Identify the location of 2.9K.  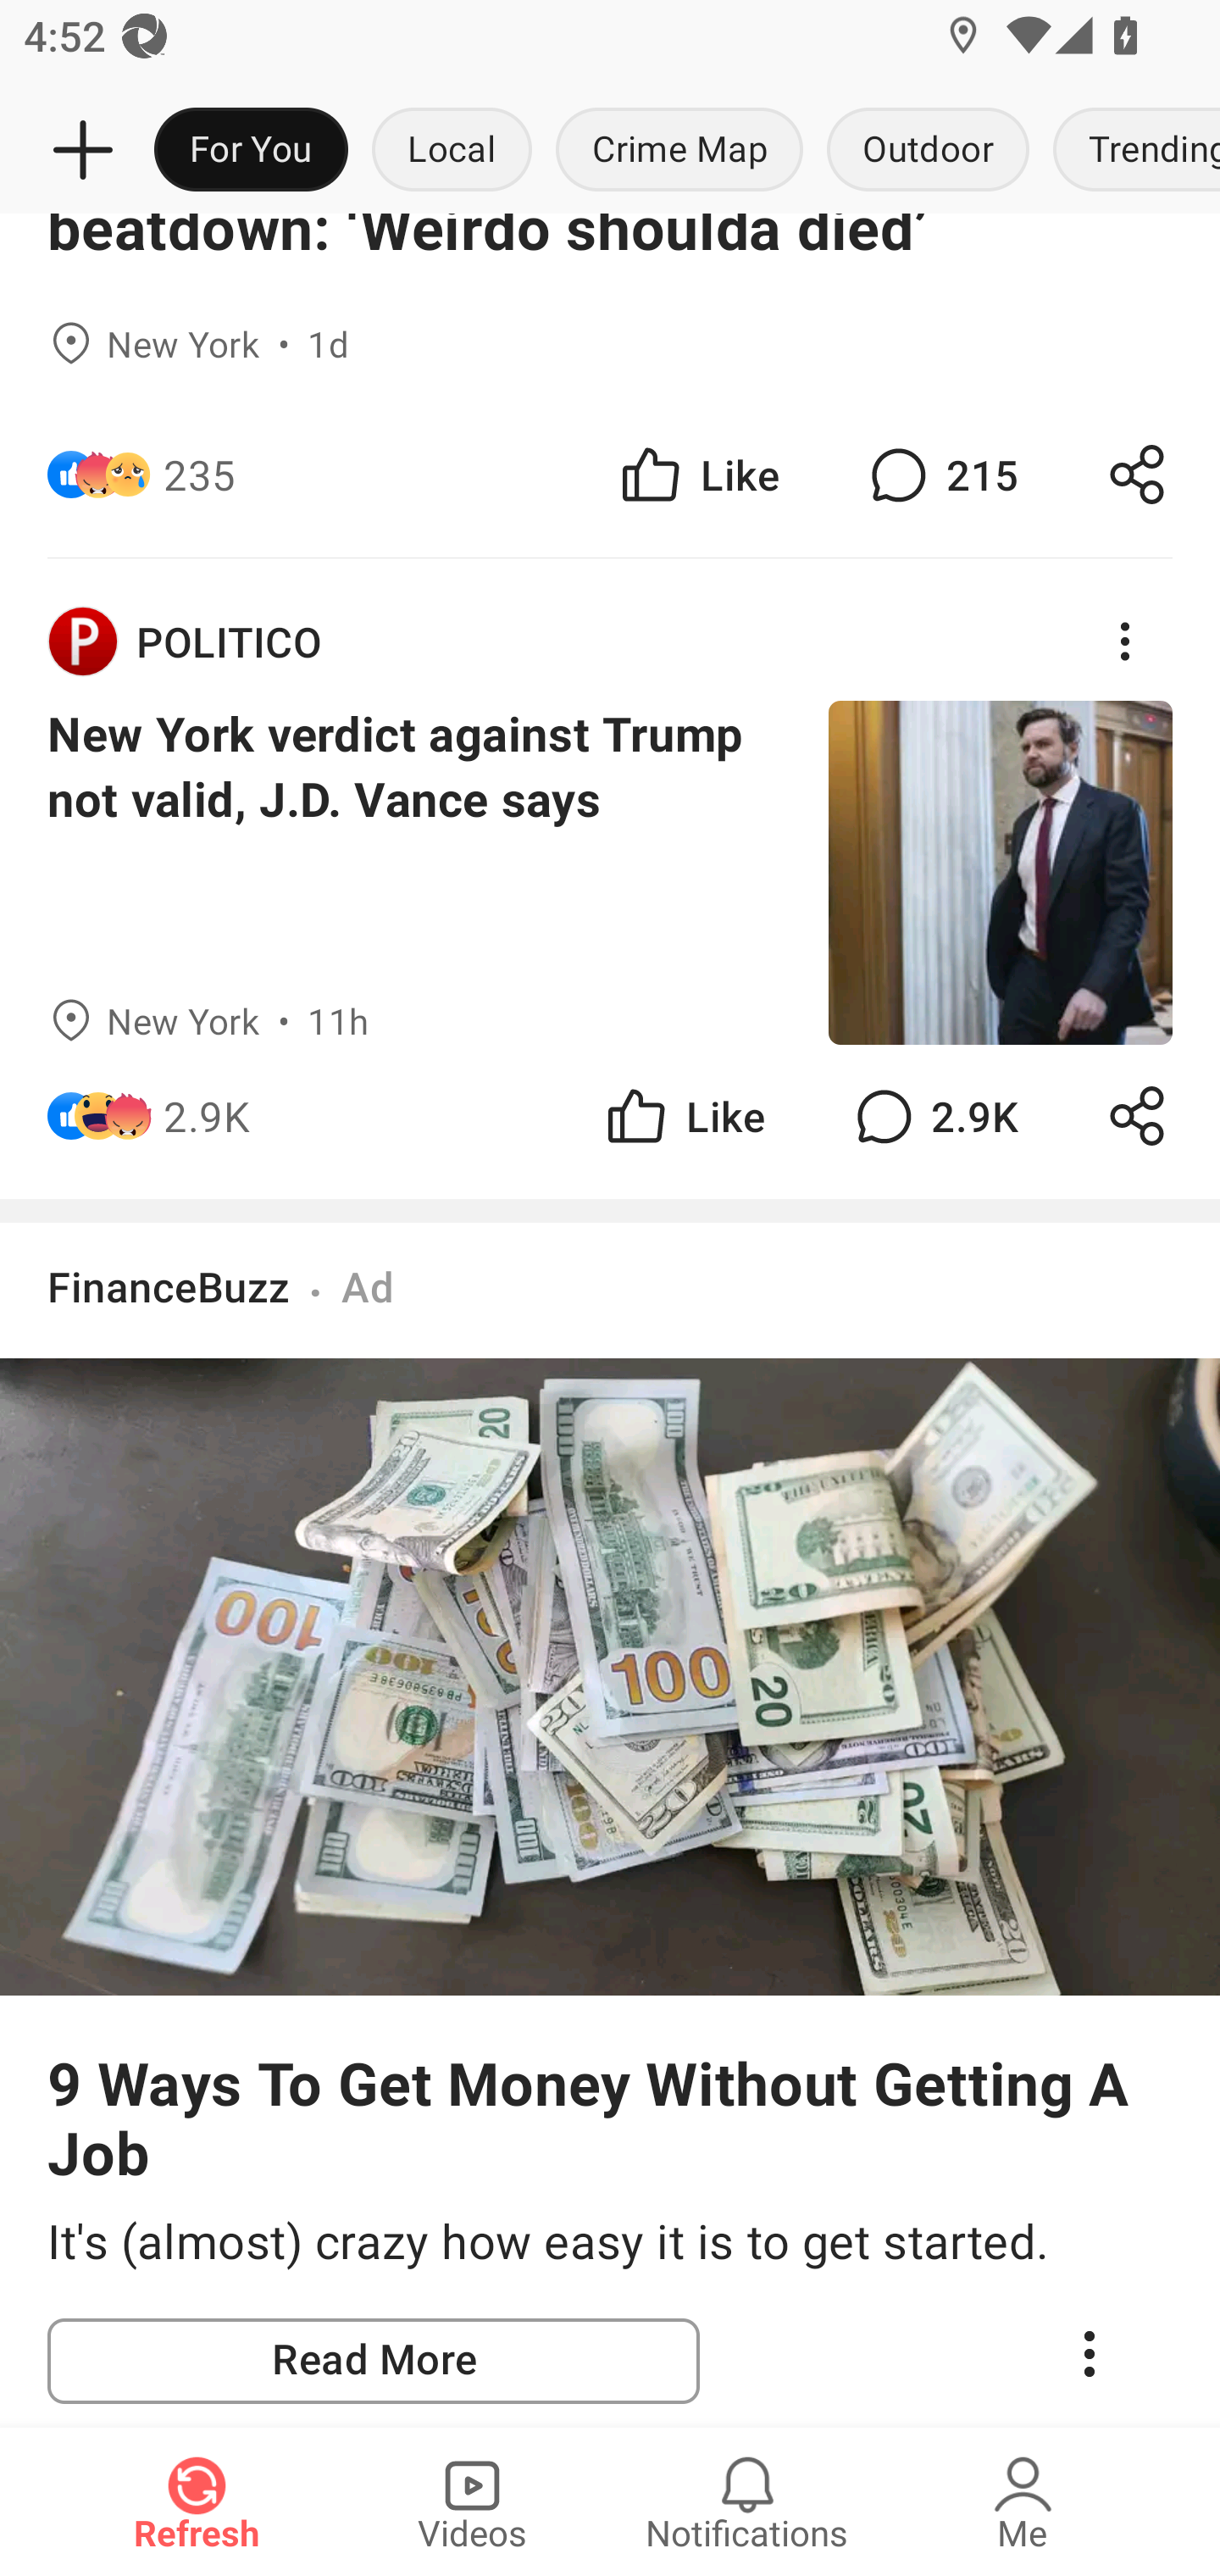
(933, 1117).